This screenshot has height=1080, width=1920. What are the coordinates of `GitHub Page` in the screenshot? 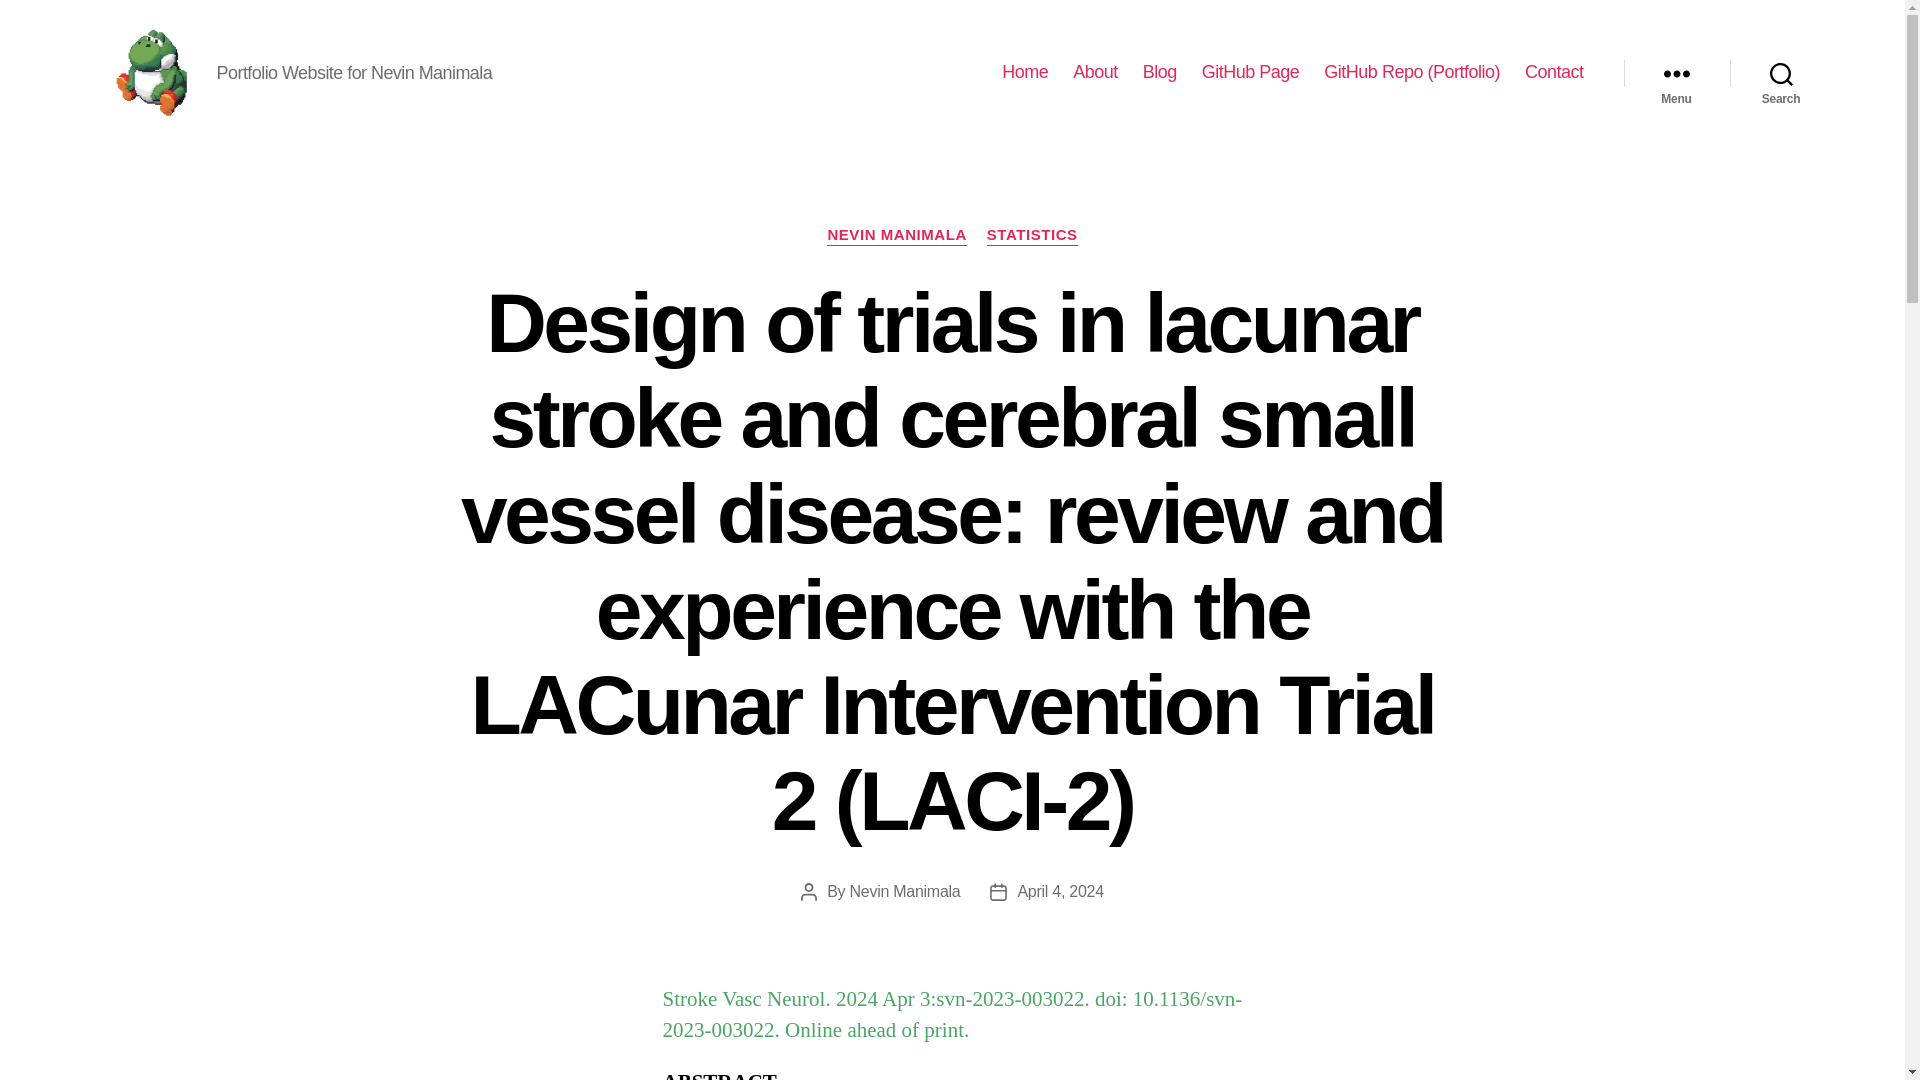 It's located at (1250, 72).